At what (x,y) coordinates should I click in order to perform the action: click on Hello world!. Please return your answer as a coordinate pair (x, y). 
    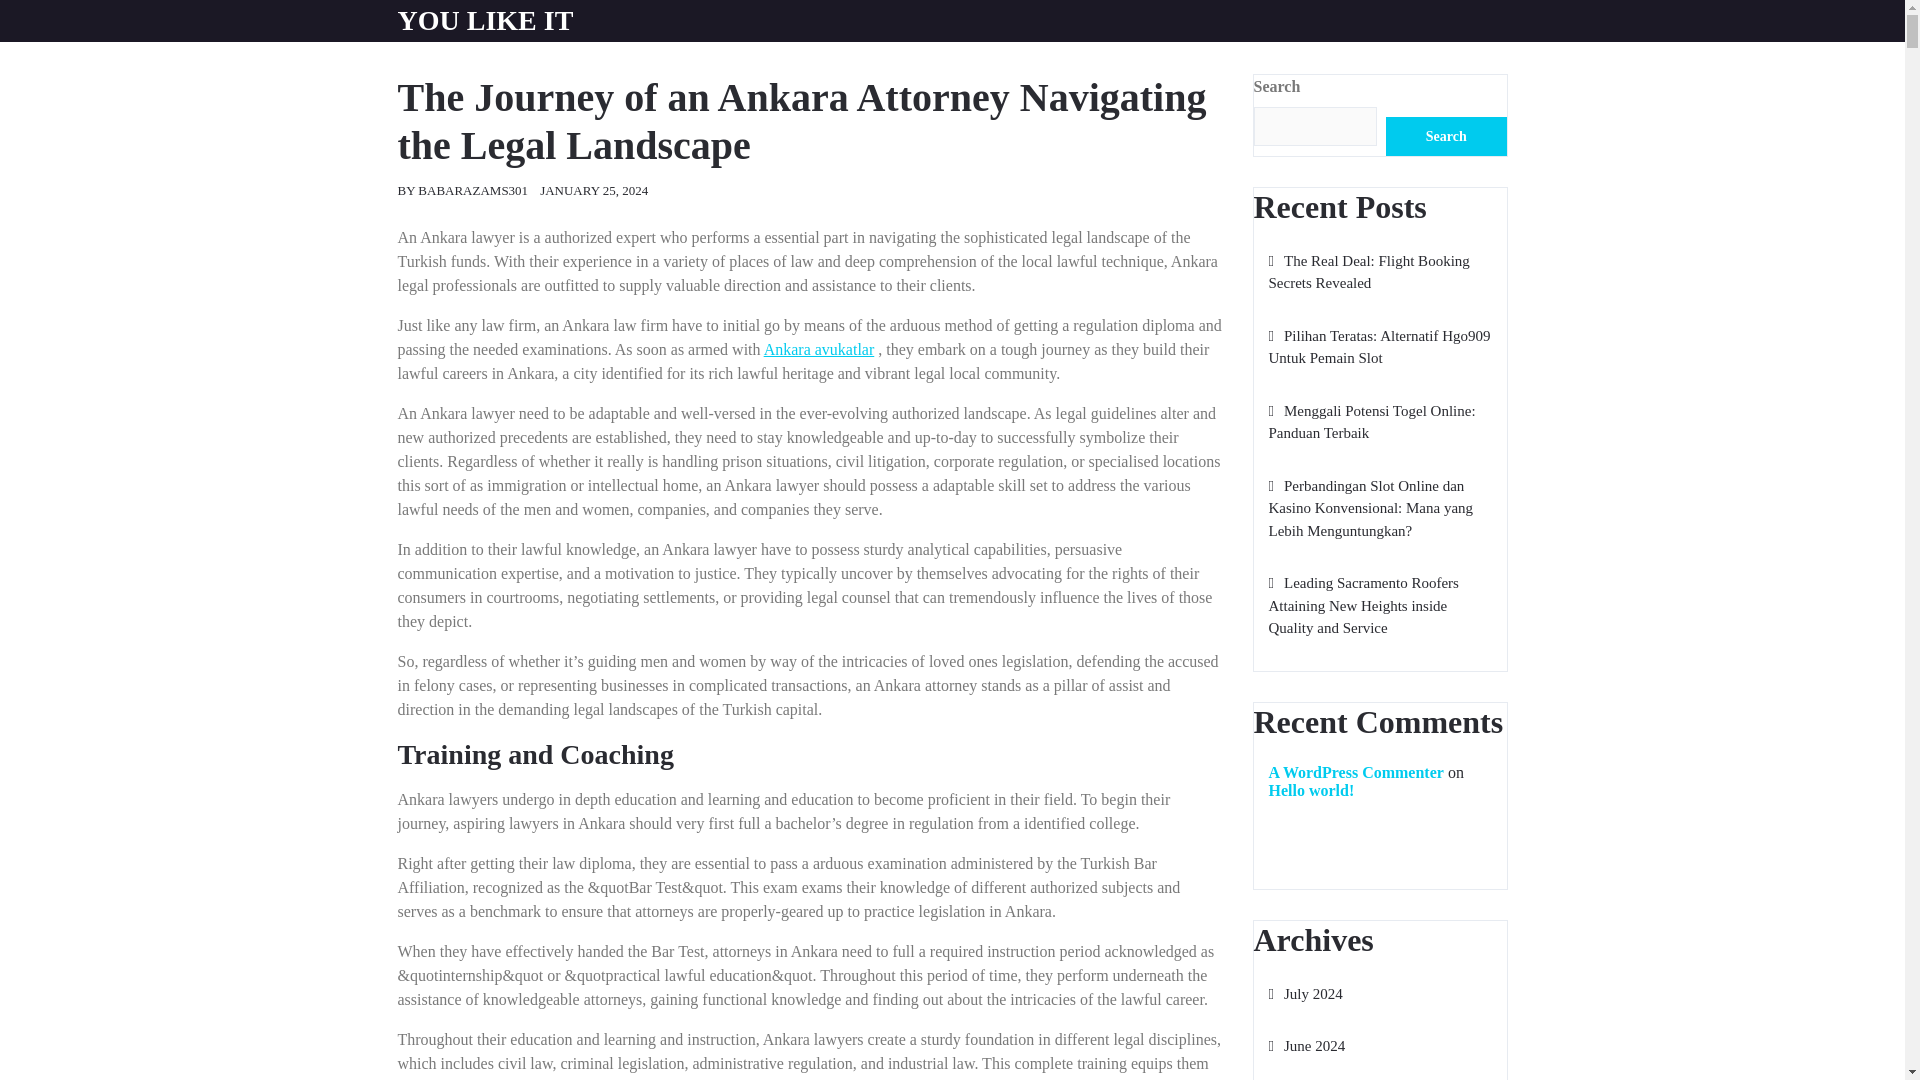
    Looking at the image, I should click on (1310, 790).